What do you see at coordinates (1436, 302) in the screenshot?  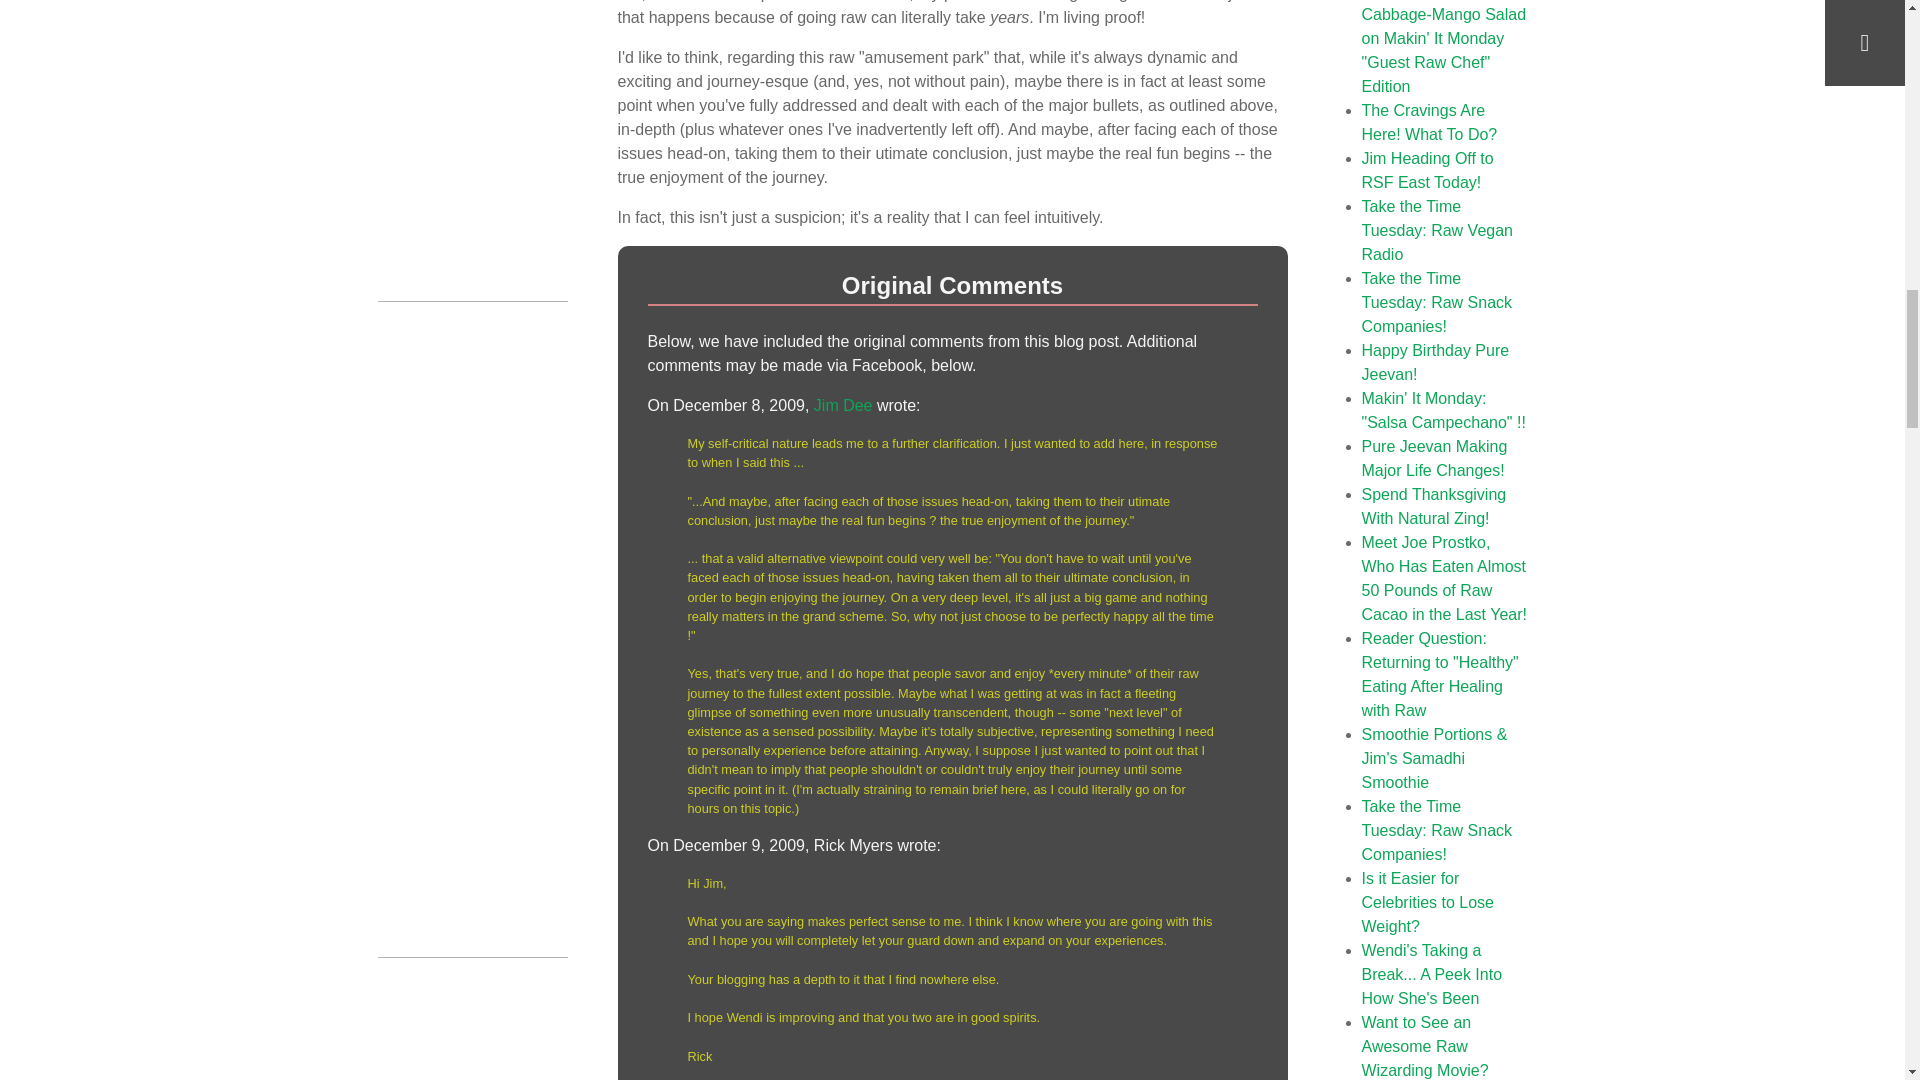 I see `Take the Time Tuesday: Raw Snack Companies!` at bounding box center [1436, 302].